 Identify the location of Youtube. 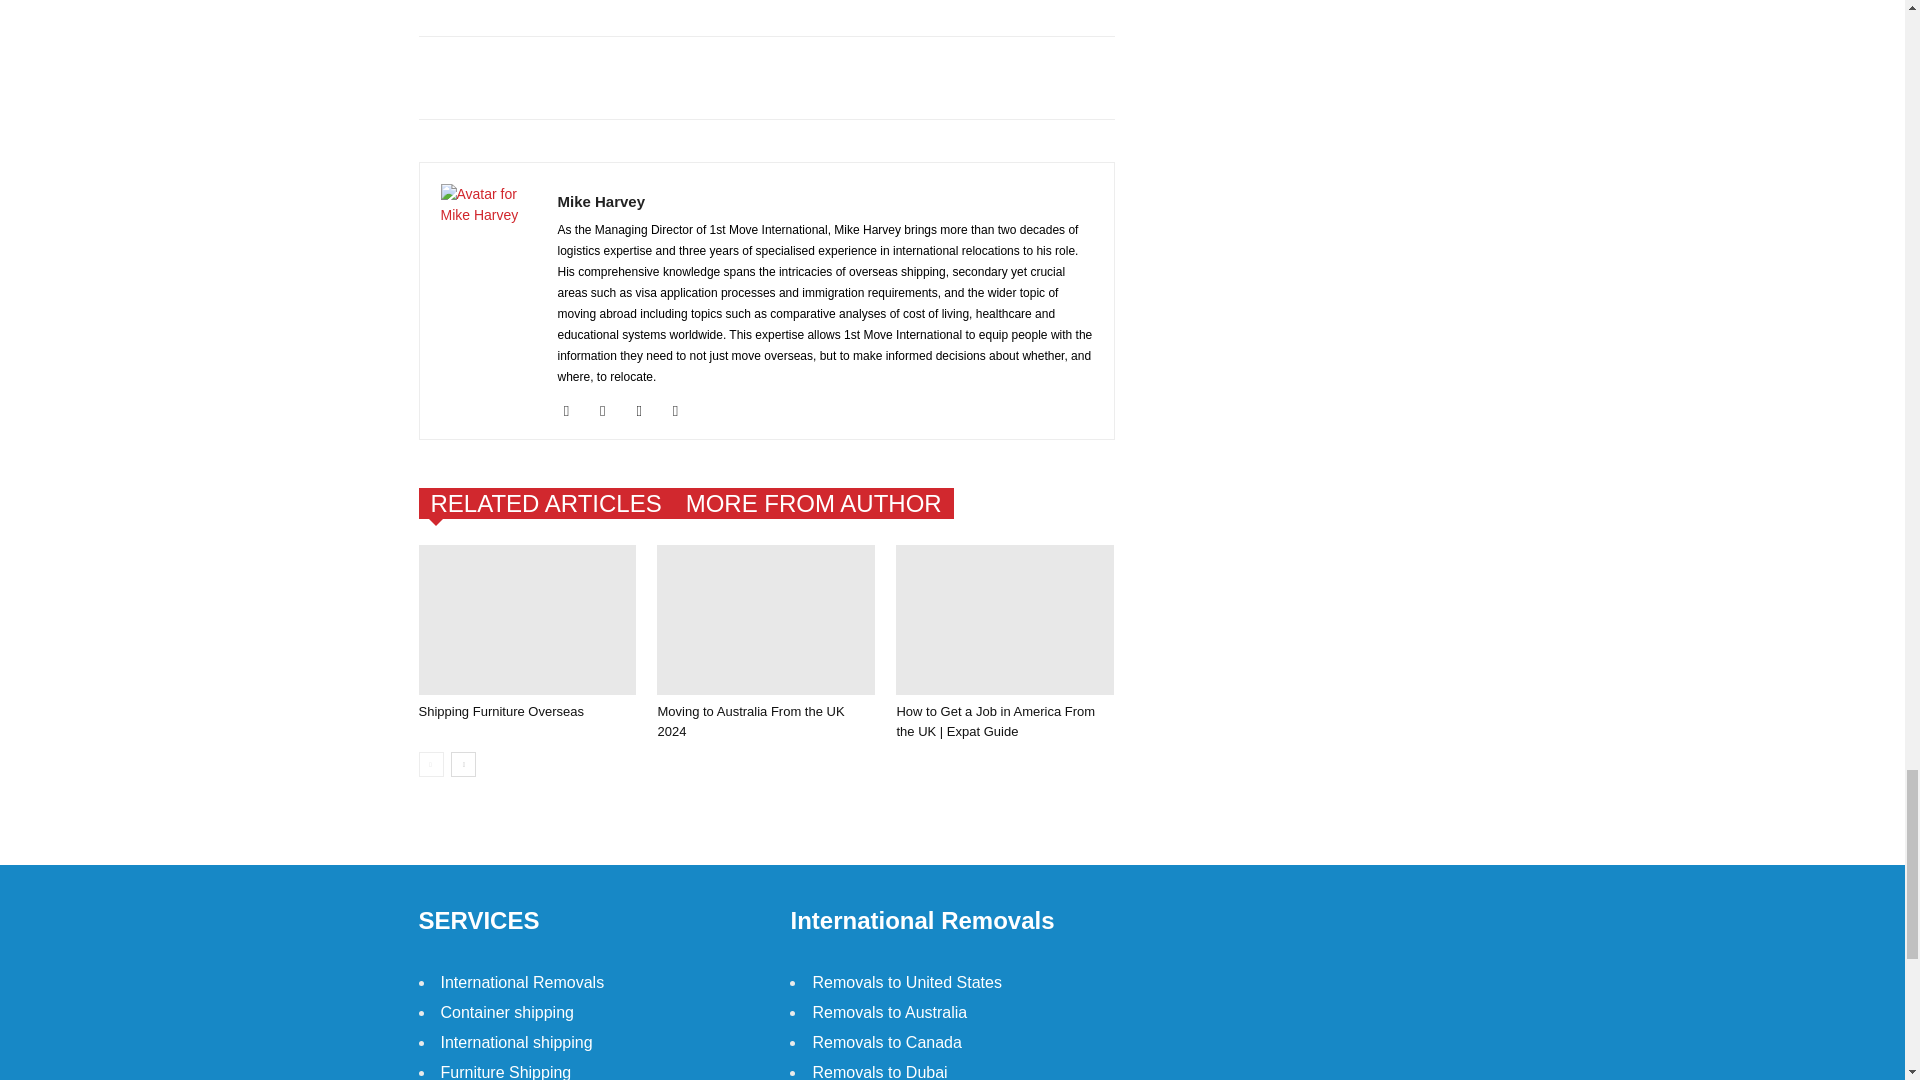
(683, 410).